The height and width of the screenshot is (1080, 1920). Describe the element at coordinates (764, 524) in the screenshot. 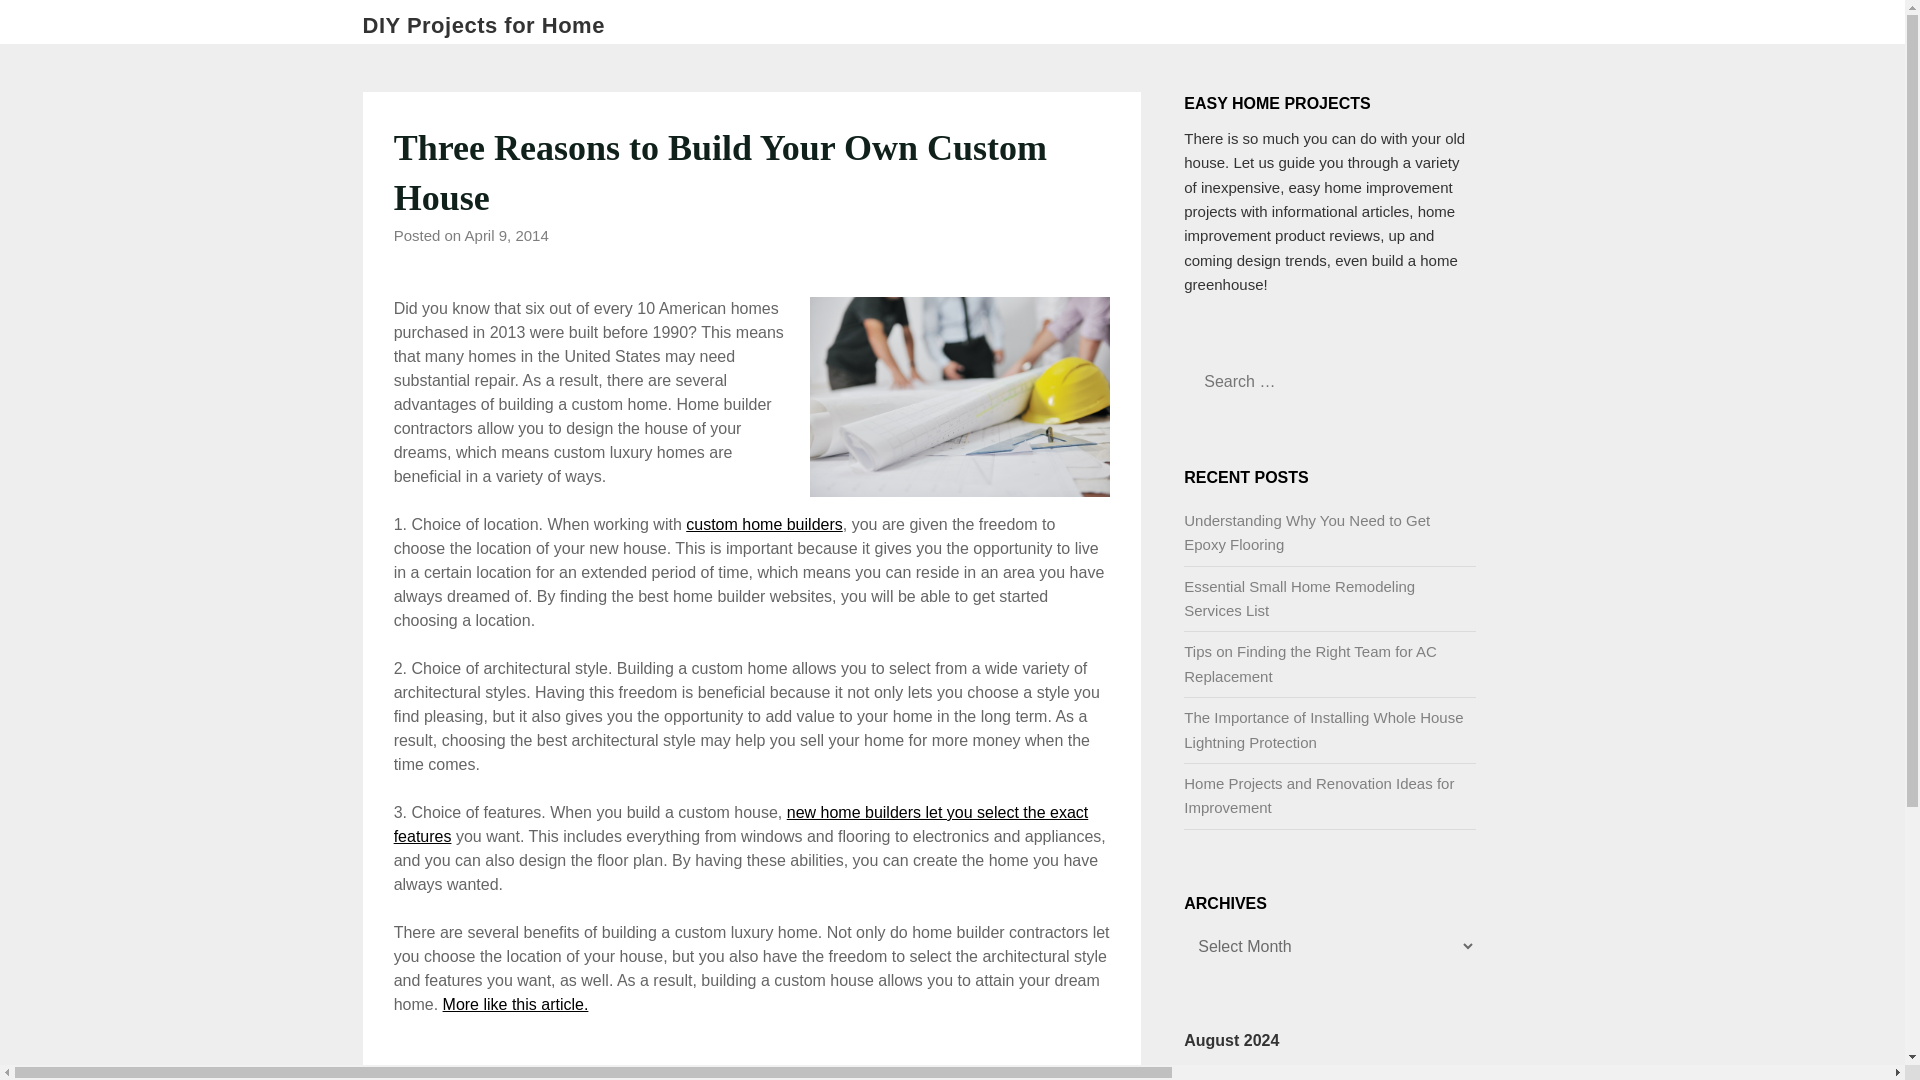

I see `custom home builders` at that location.